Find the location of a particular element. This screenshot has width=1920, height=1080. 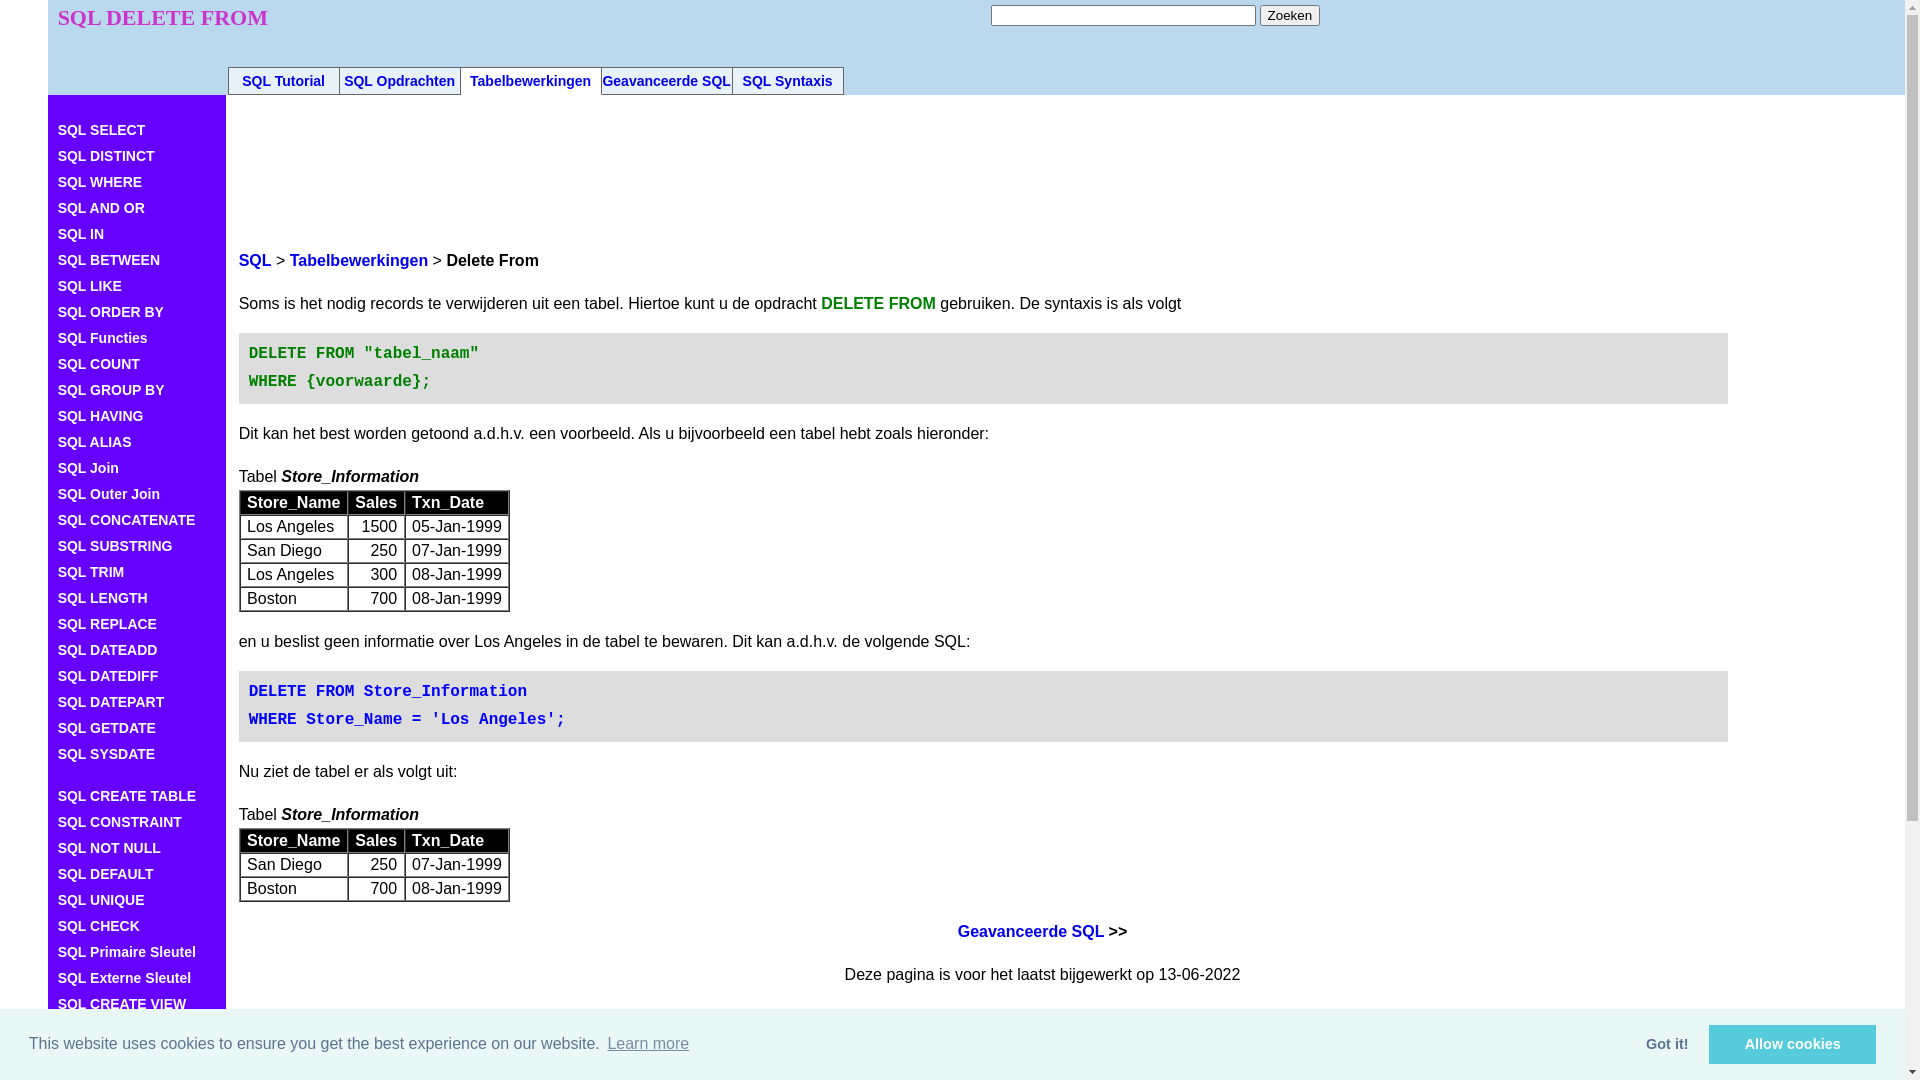

SQL REPLACE is located at coordinates (137, 624).